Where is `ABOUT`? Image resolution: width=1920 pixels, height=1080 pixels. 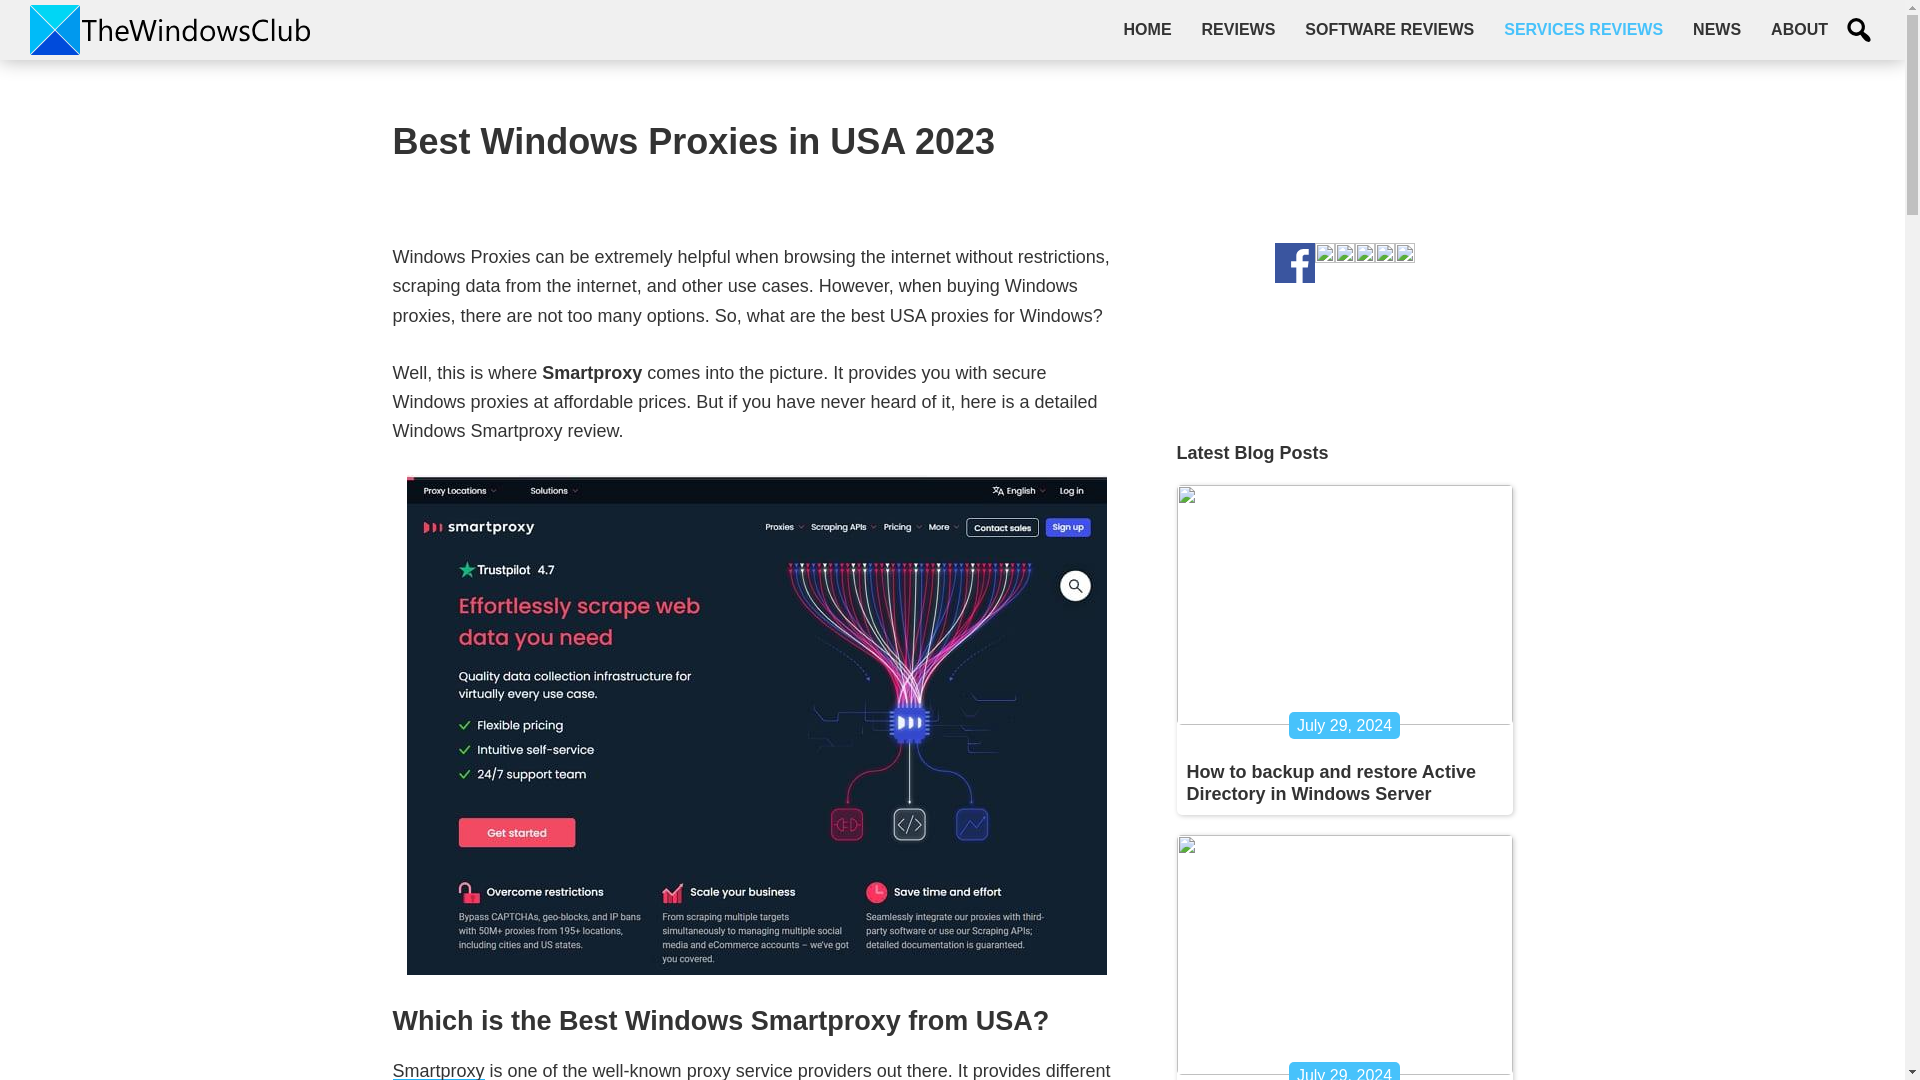 ABOUT is located at coordinates (1800, 29).